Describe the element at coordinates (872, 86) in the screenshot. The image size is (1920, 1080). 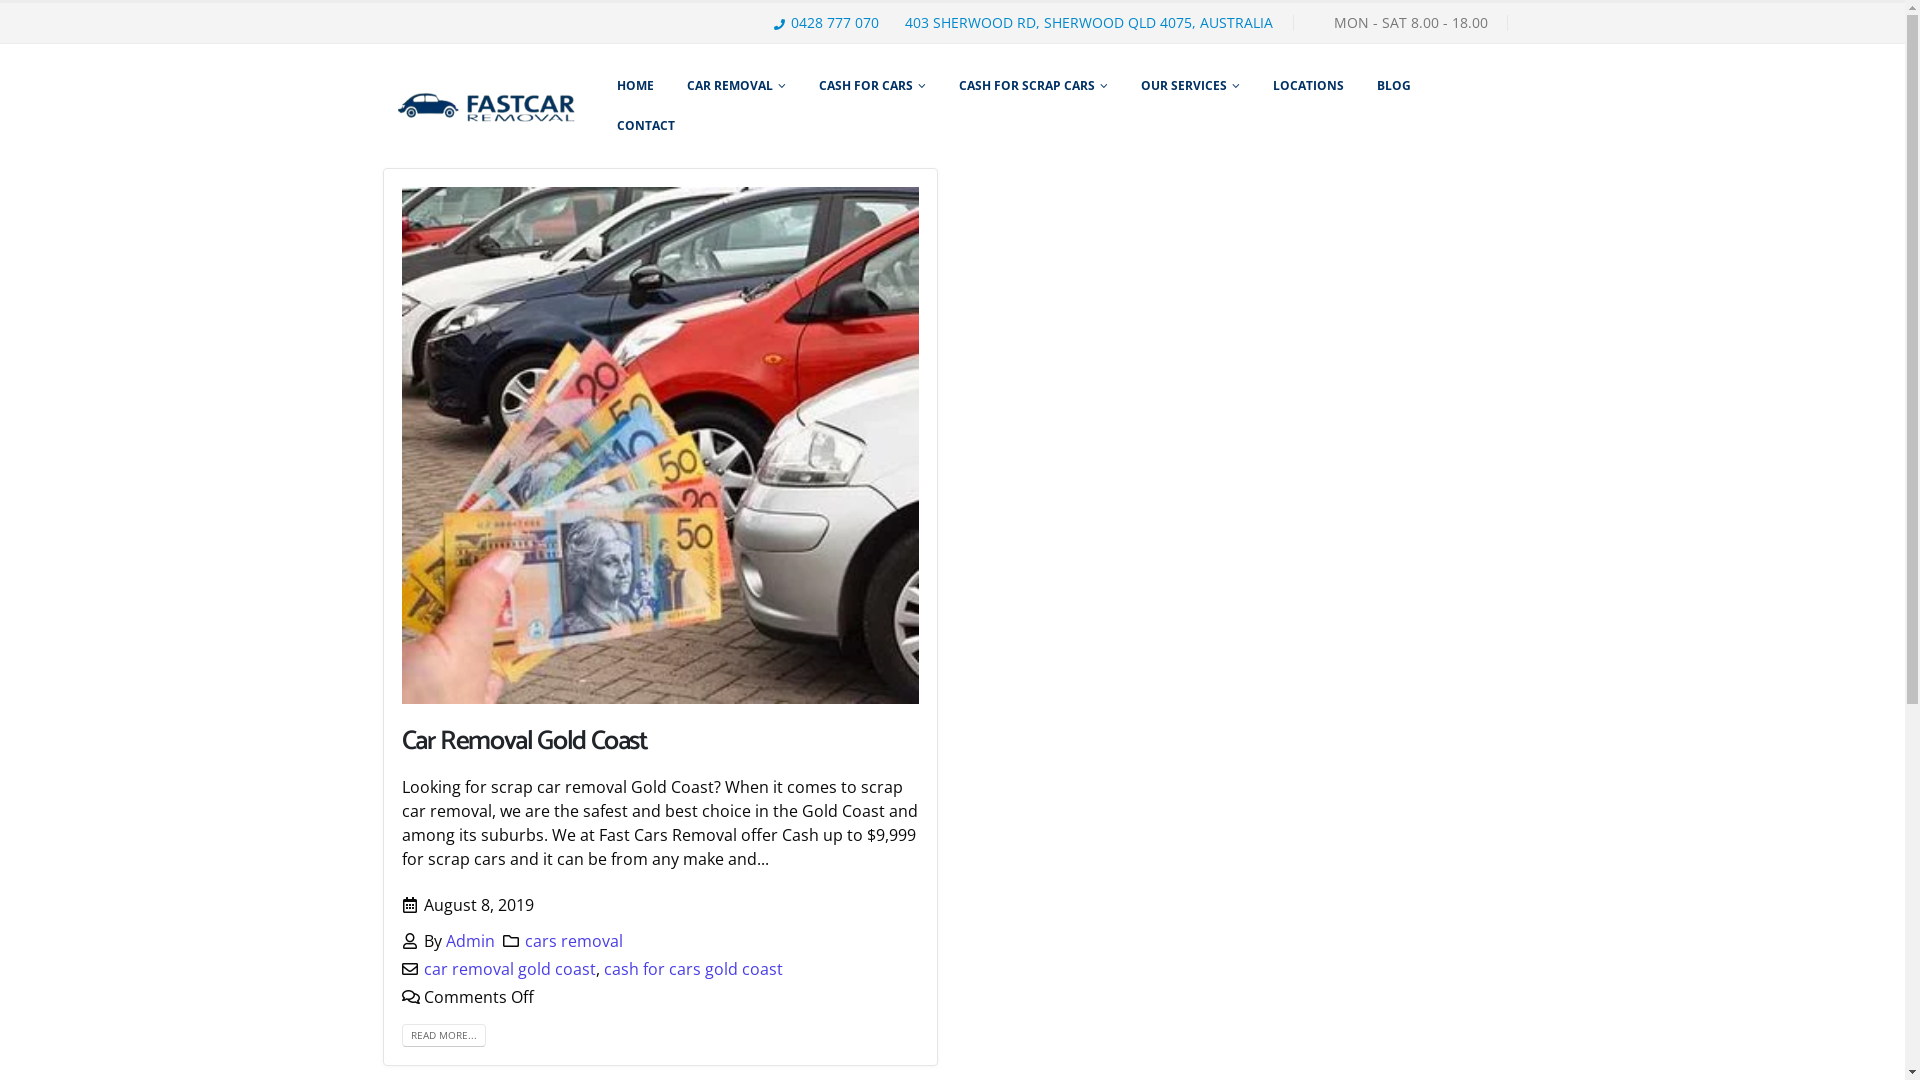
I see `CASH FOR CARS` at that location.